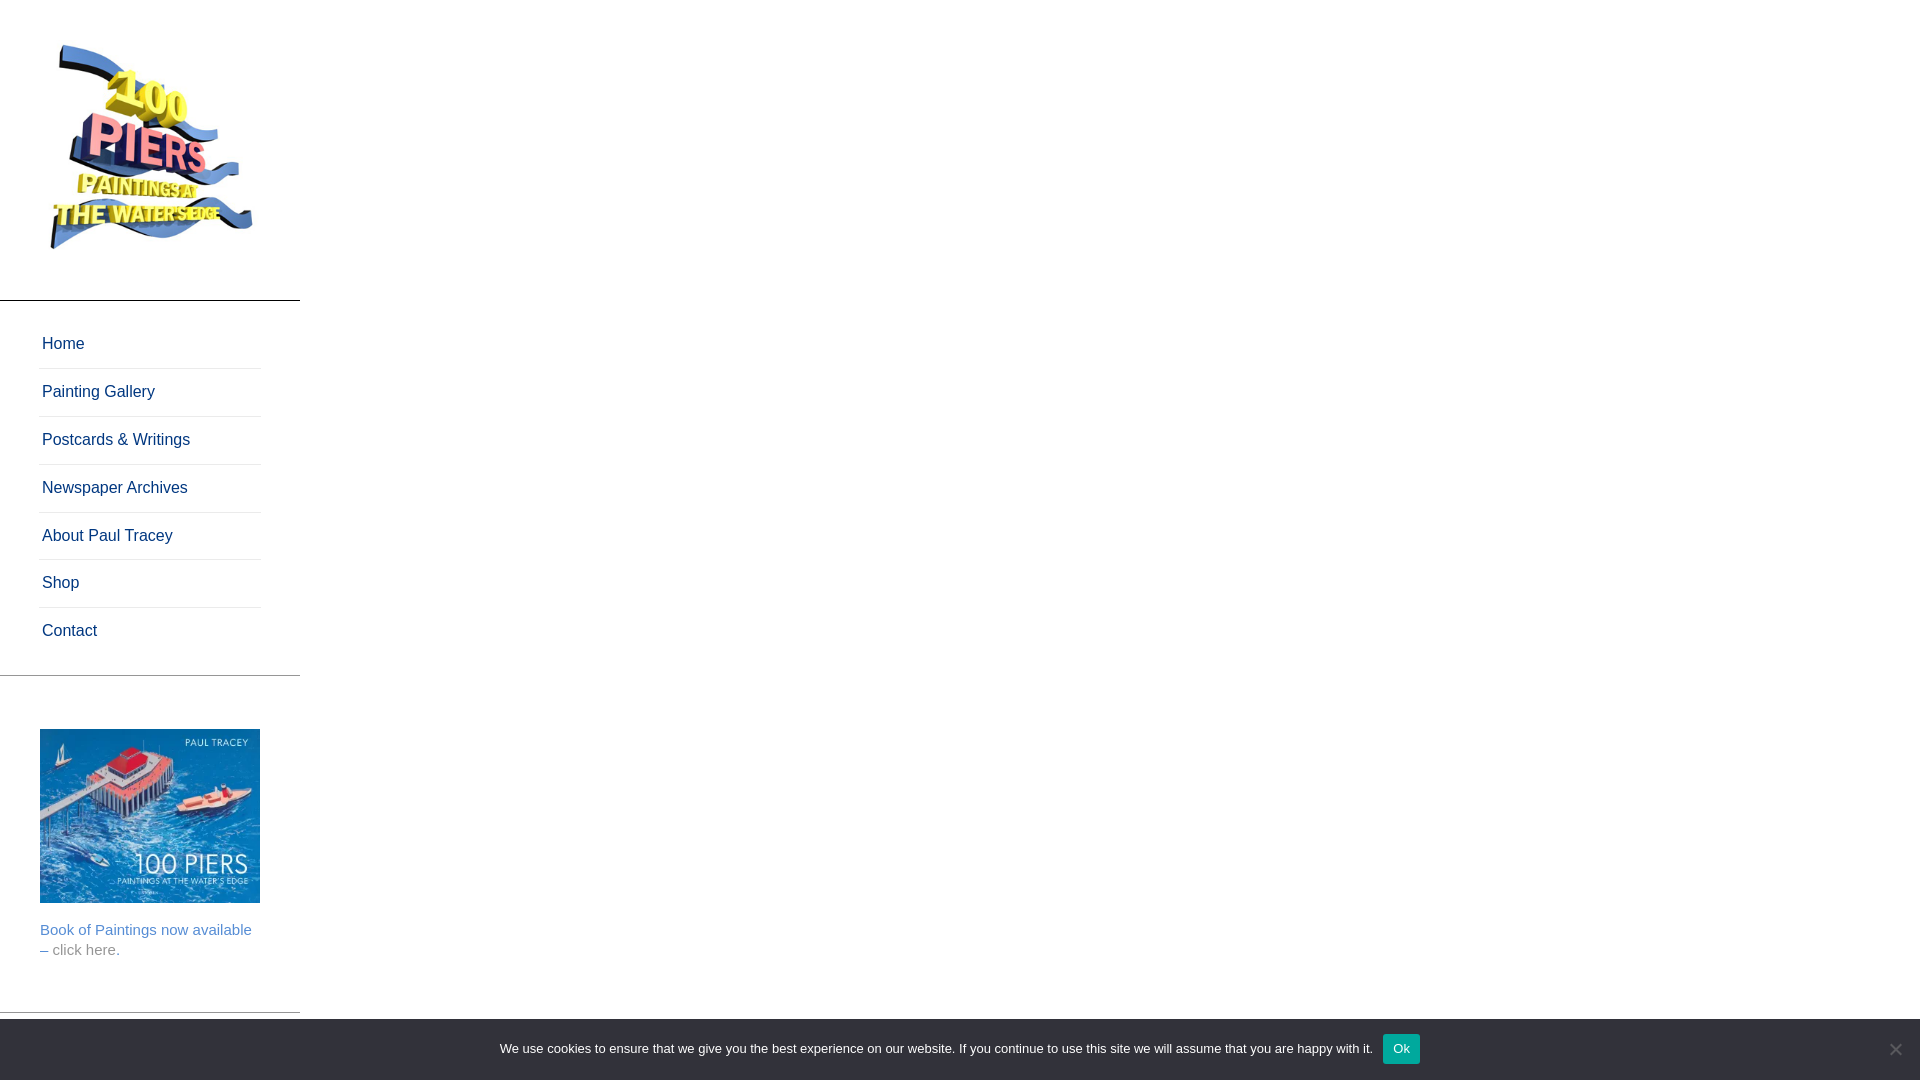 Image resolution: width=1920 pixels, height=1080 pixels. What do you see at coordinates (84, 948) in the screenshot?
I see `click here` at bounding box center [84, 948].